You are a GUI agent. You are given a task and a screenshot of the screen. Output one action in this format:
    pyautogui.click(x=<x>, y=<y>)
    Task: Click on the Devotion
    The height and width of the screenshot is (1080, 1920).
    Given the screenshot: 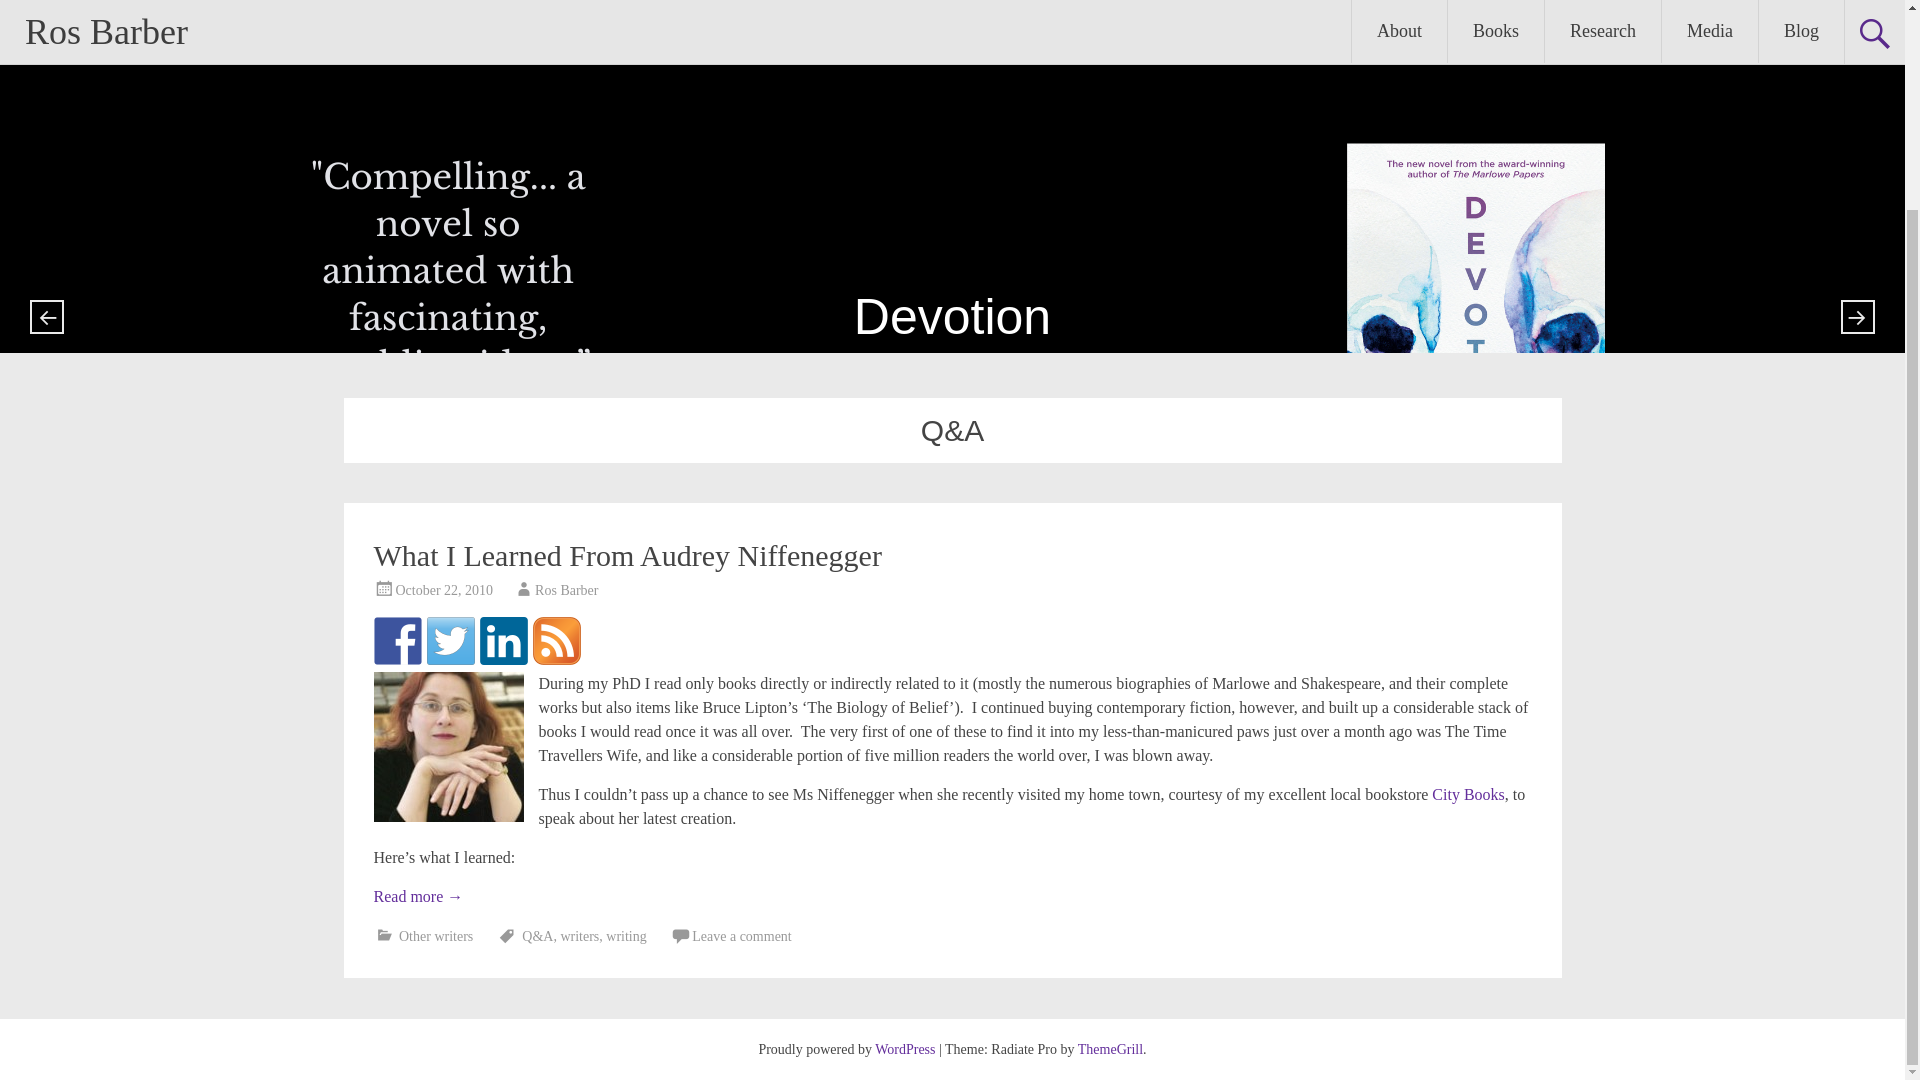 What is the action you would take?
    pyautogui.click(x=952, y=184)
    